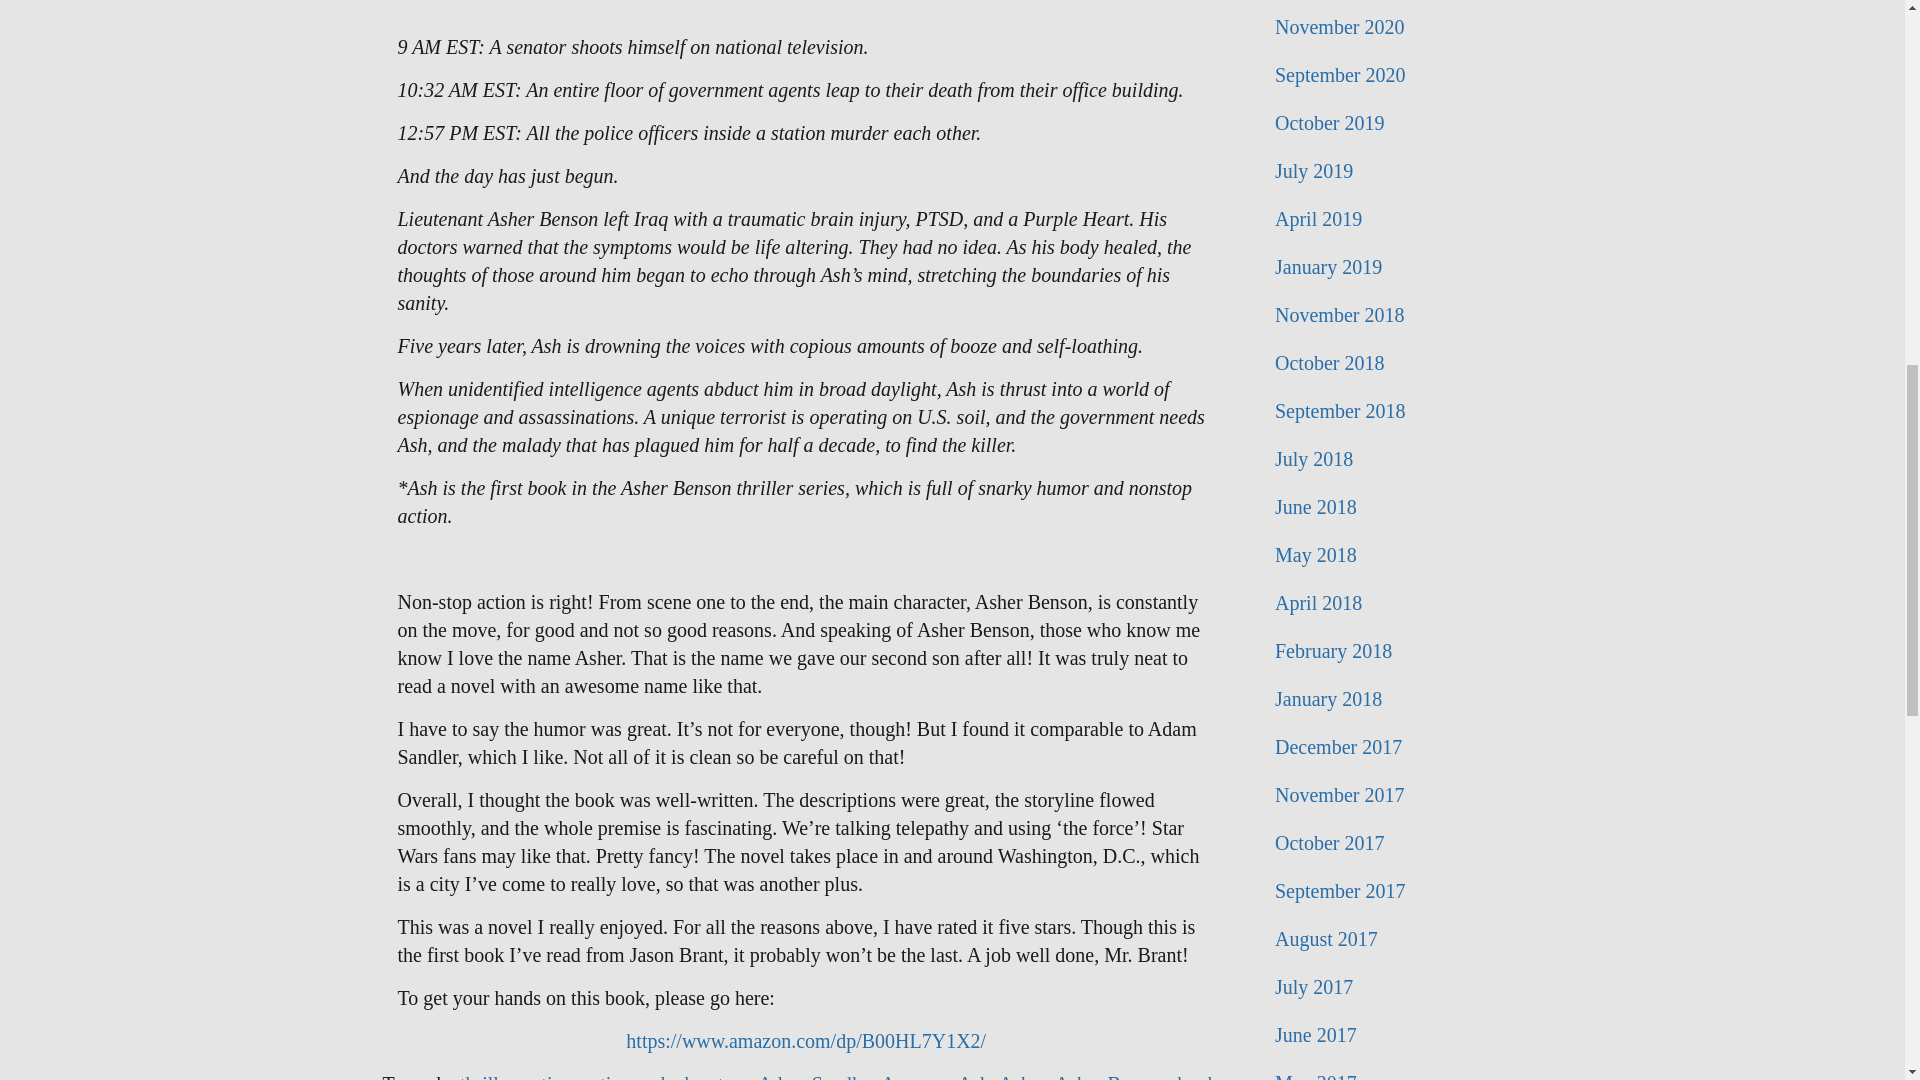 The height and width of the screenshot is (1080, 1920). I want to click on January 2019, so click(1390, 266).